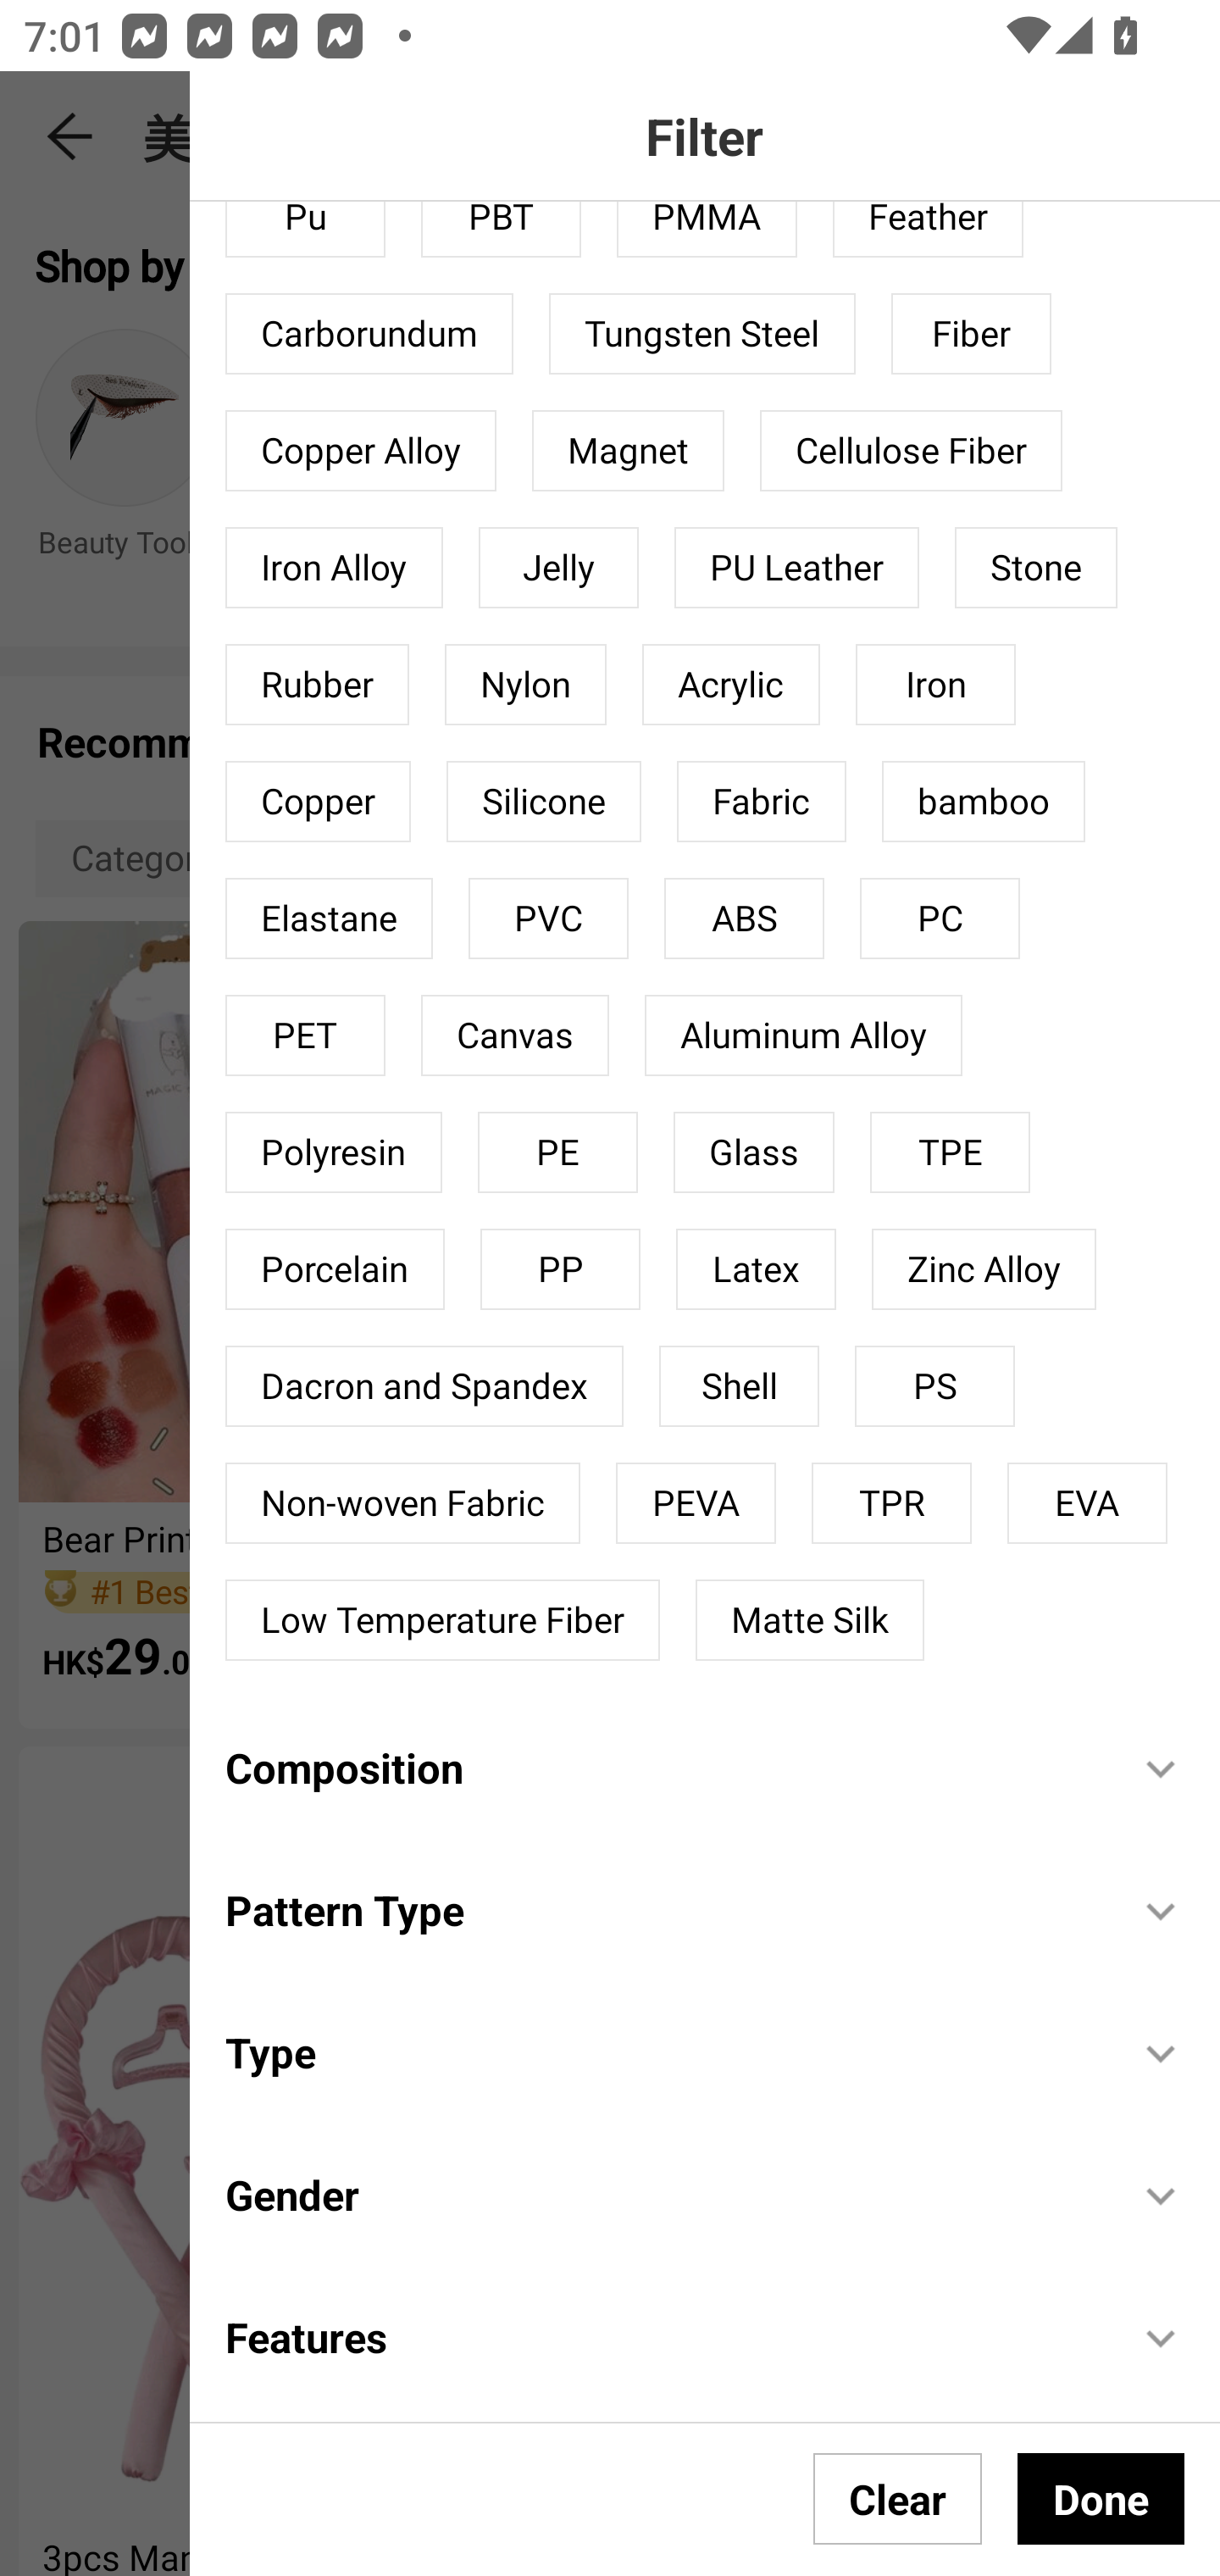  I want to click on Aluminum Alloy, so click(803, 1035).